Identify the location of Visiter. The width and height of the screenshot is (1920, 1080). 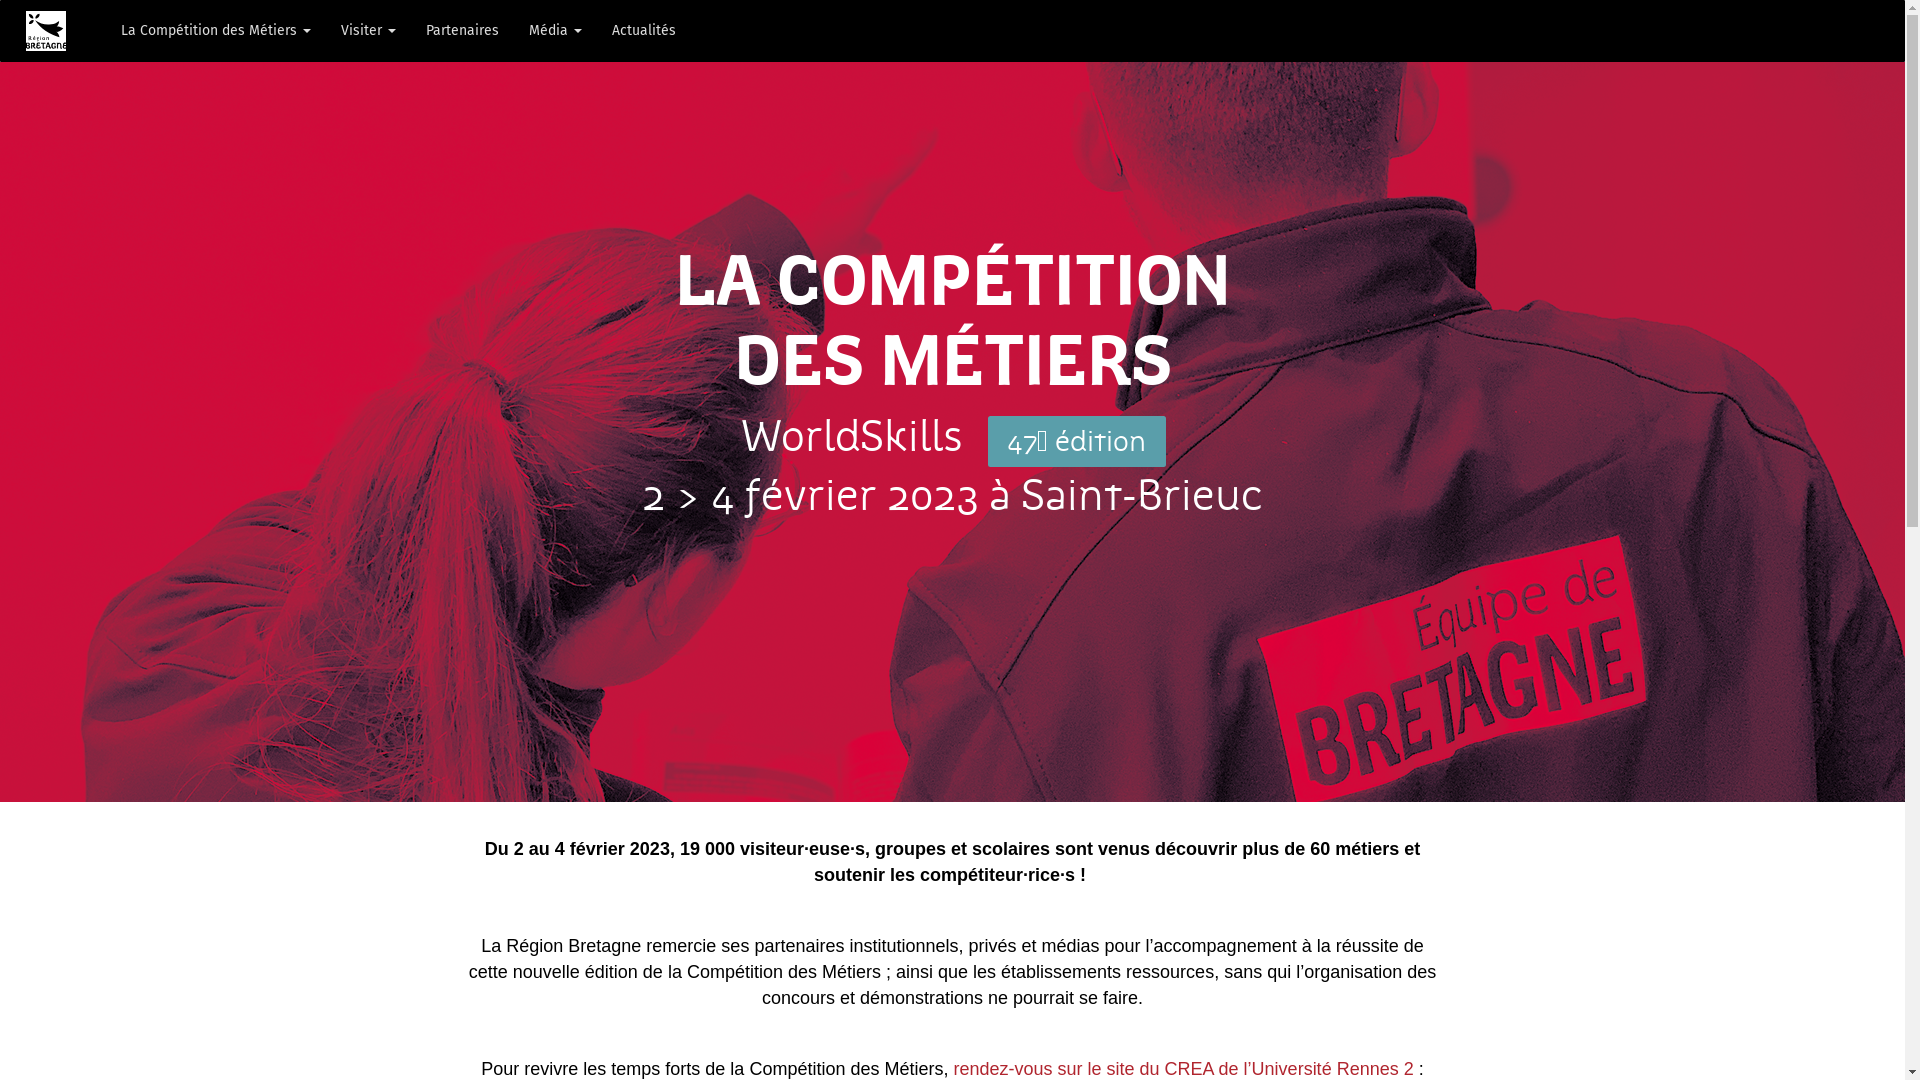
(368, 31).